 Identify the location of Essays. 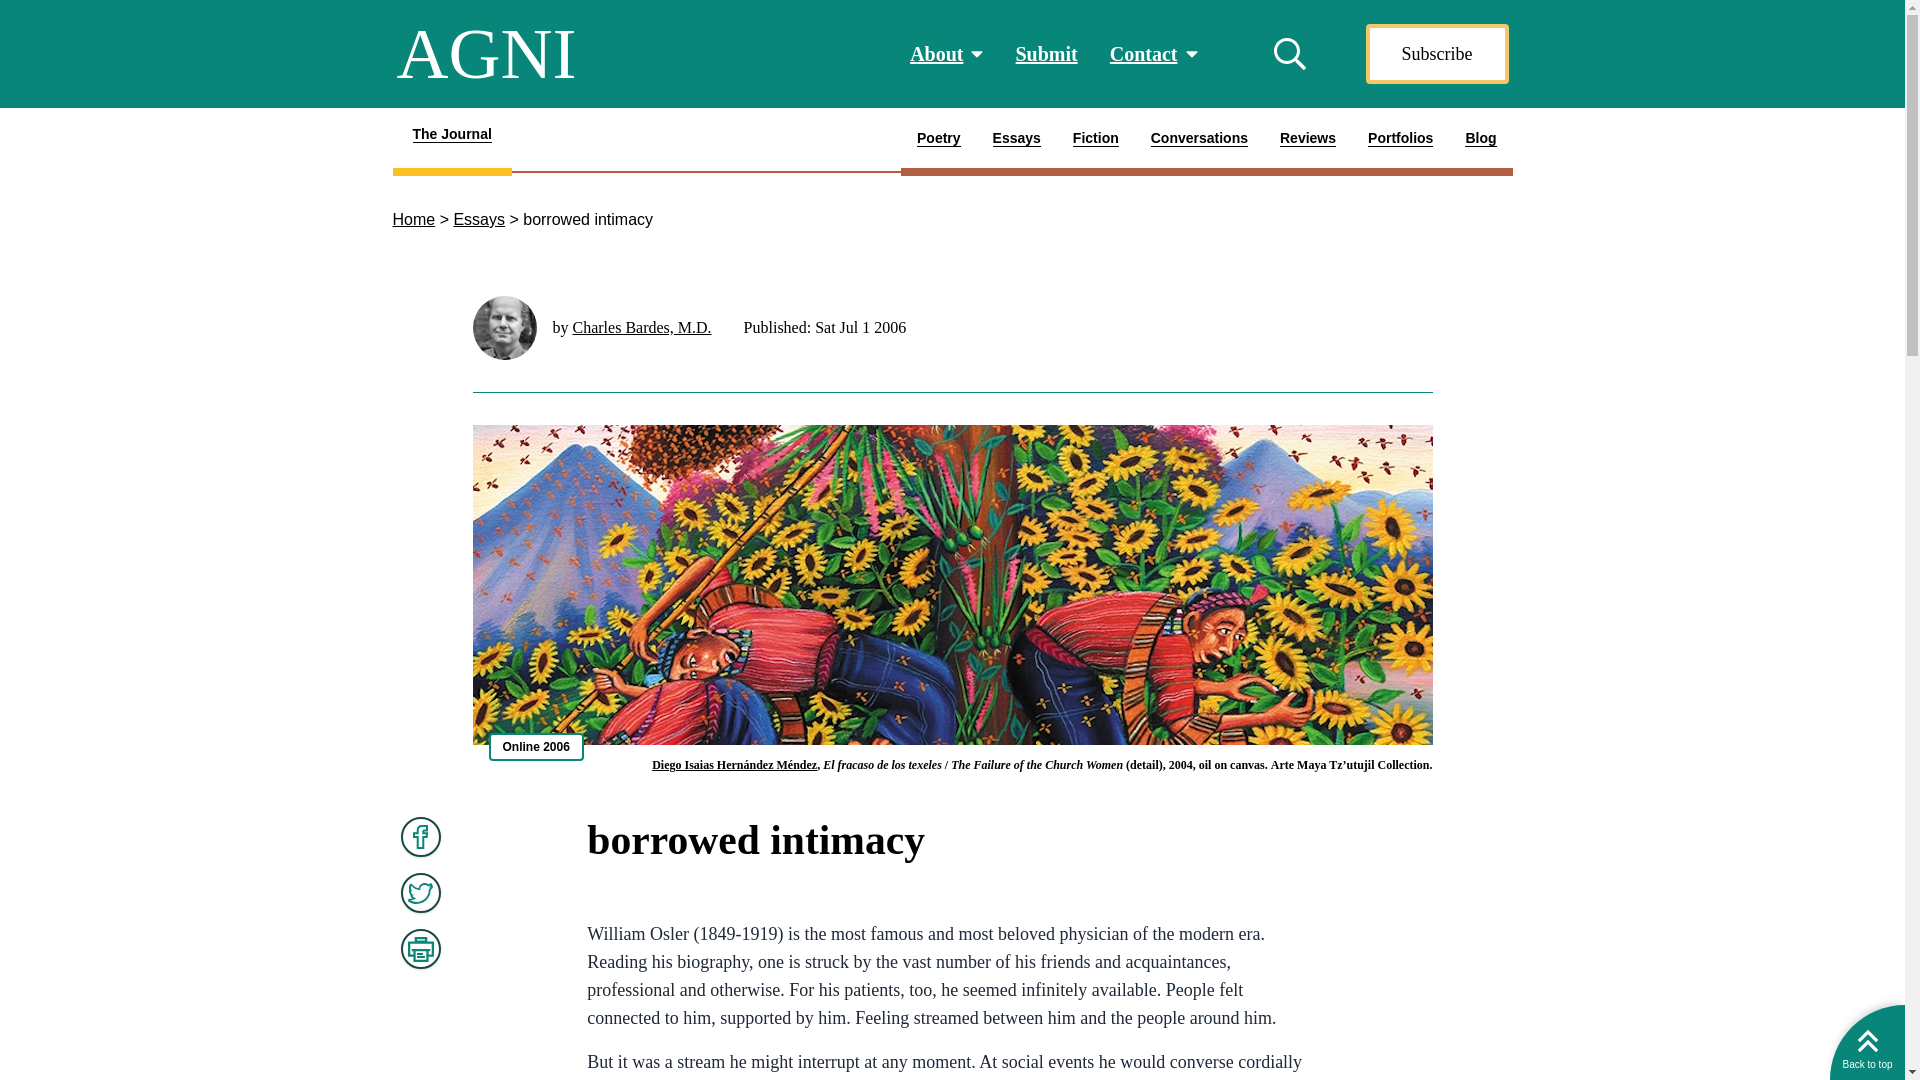
(486, 54).